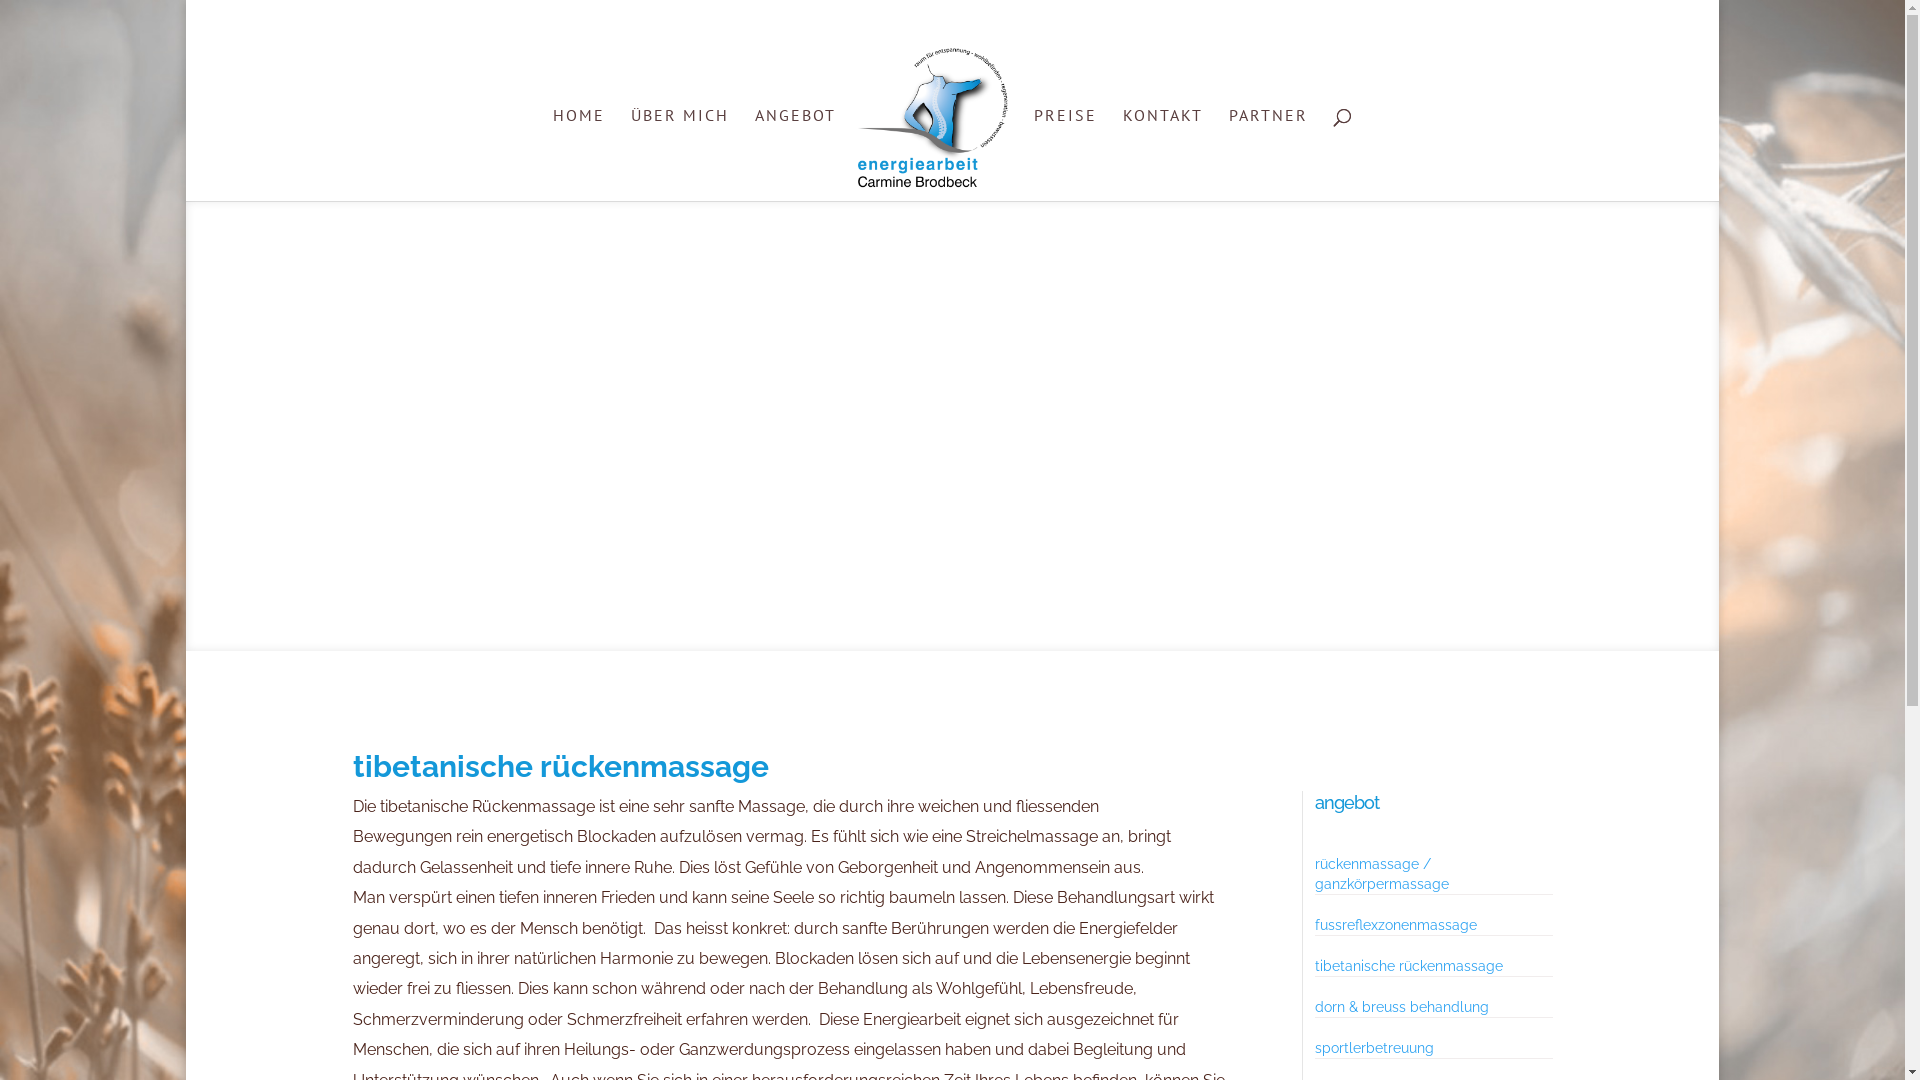  What do you see at coordinates (1396, 925) in the screenshot?
I see `fussreflexzonenmassage` at bounding box center [1396, 925].